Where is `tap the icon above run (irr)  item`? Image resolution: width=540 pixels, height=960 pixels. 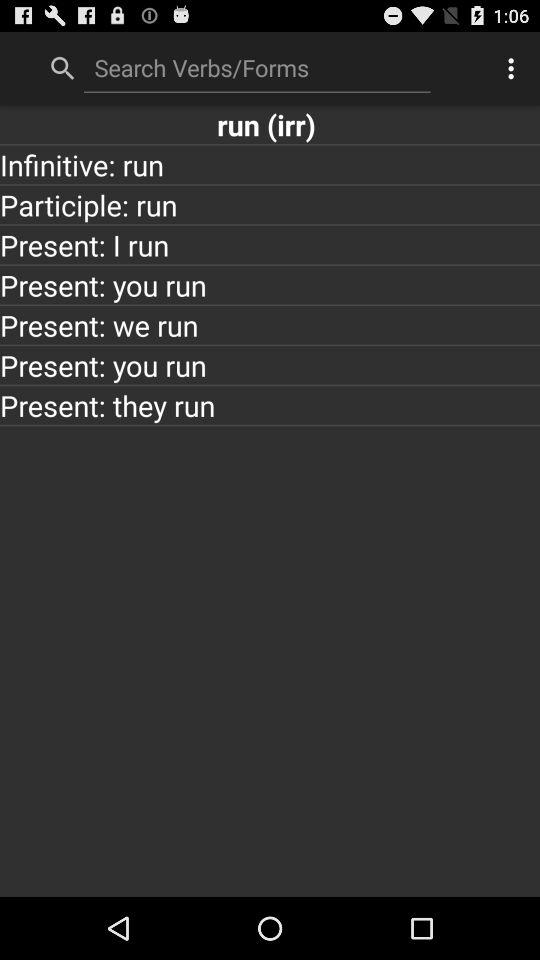 tap the icon above run (irr)  item is located at coordinates (257, 67).